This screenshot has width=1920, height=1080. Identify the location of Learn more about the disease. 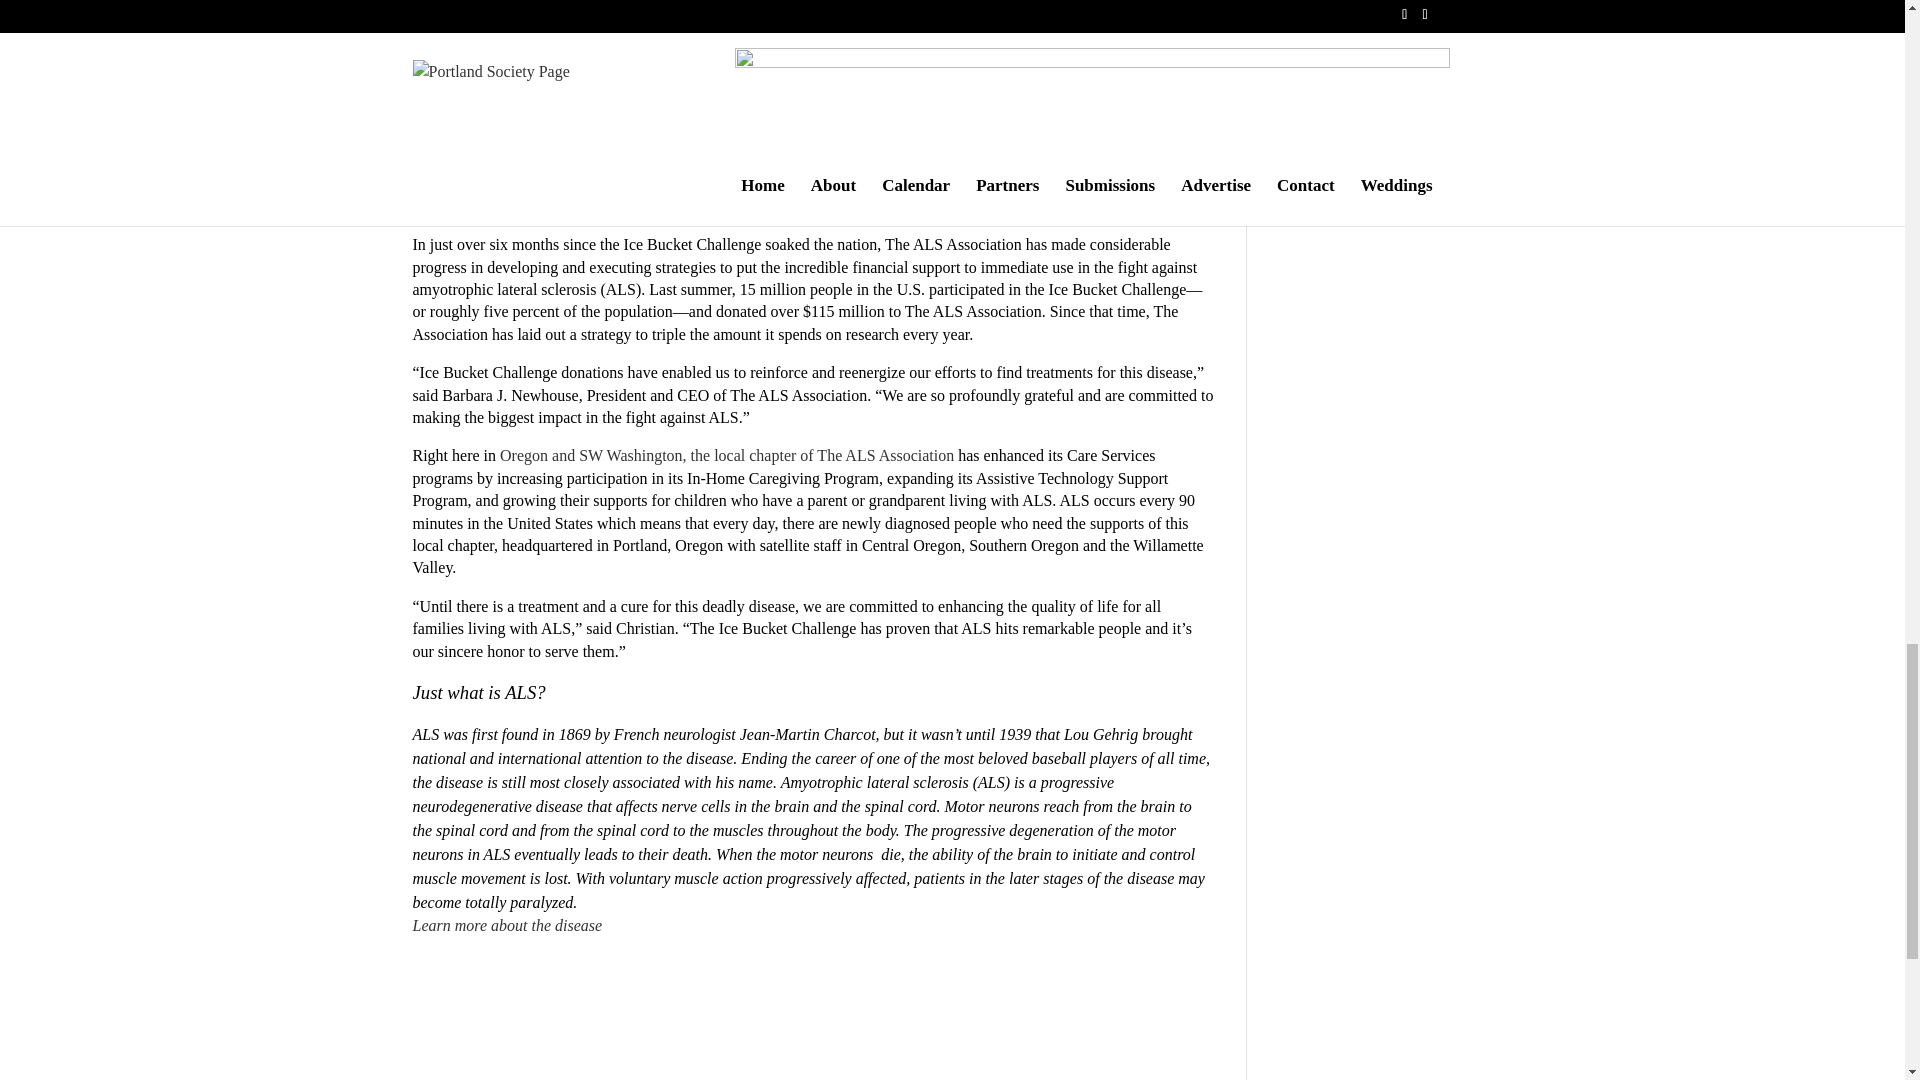
(507, 925).